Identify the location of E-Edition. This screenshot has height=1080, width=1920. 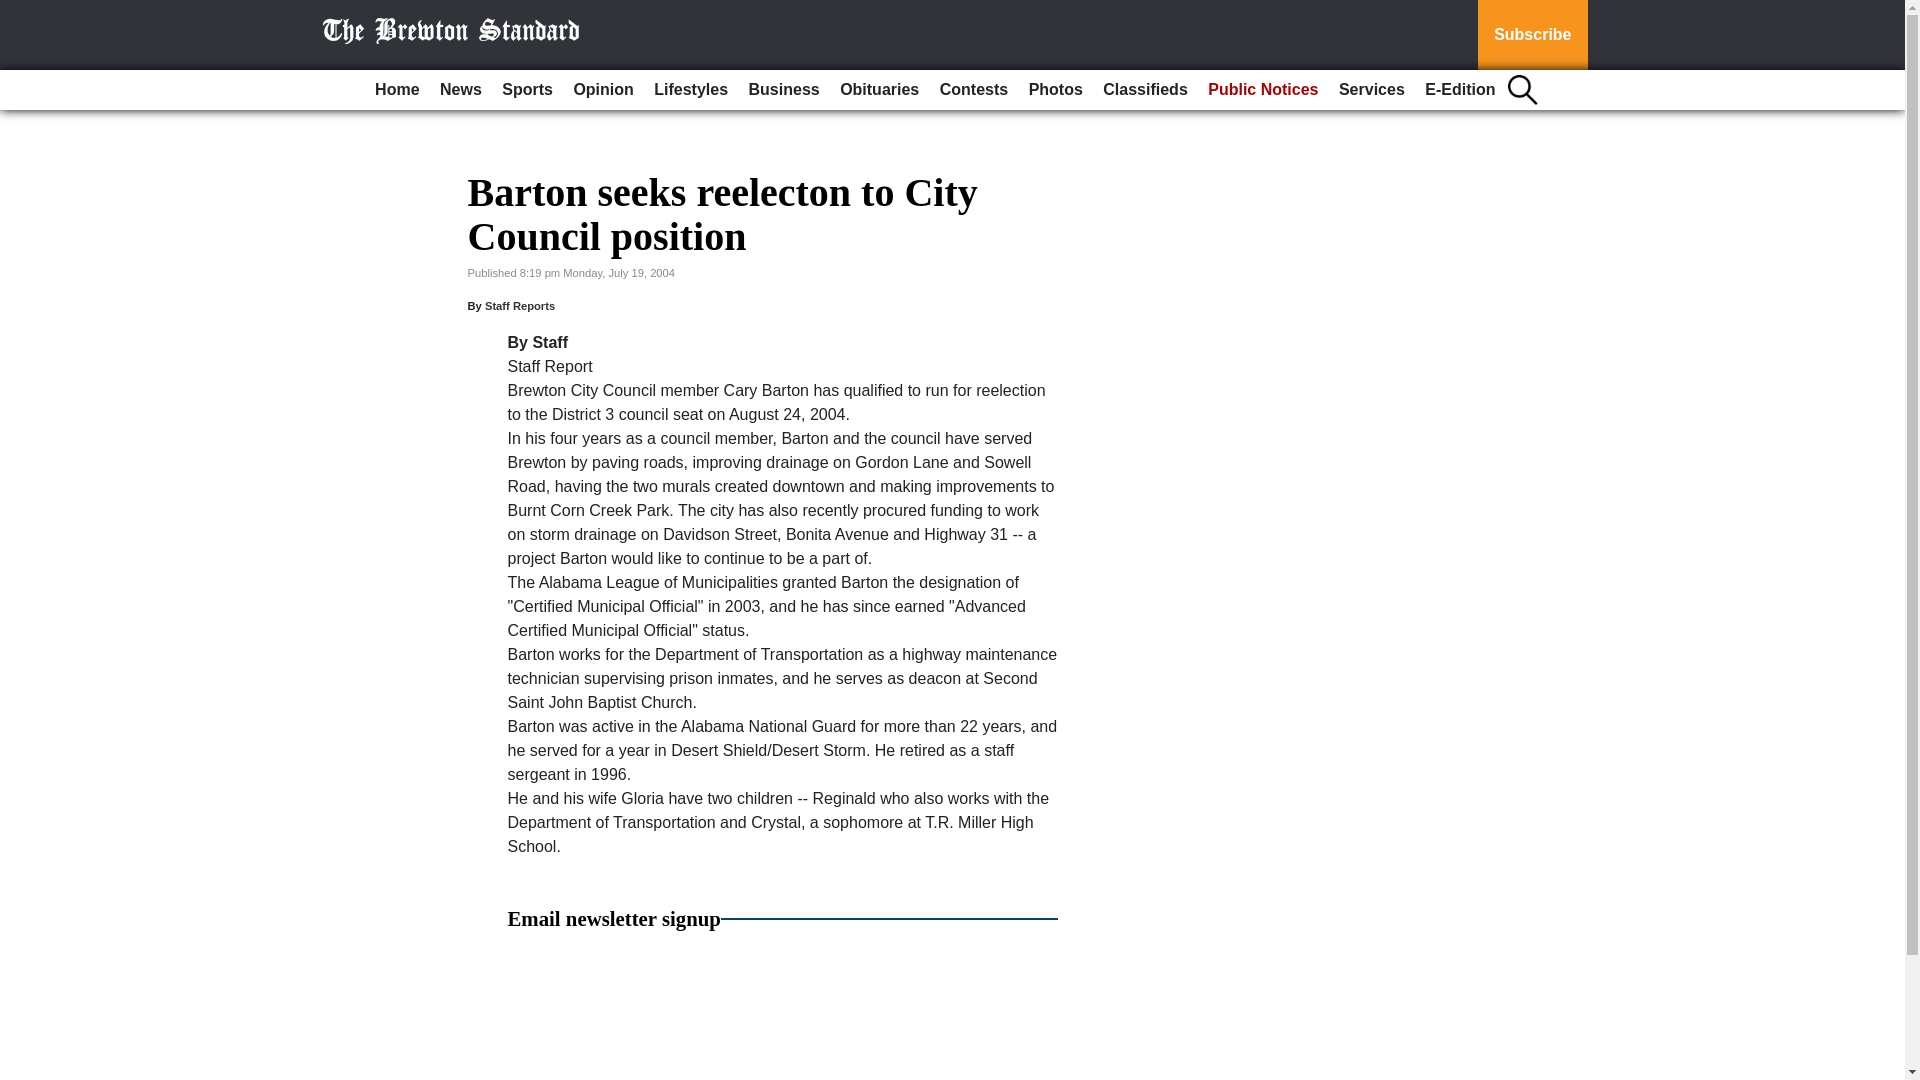
(1460, 90).